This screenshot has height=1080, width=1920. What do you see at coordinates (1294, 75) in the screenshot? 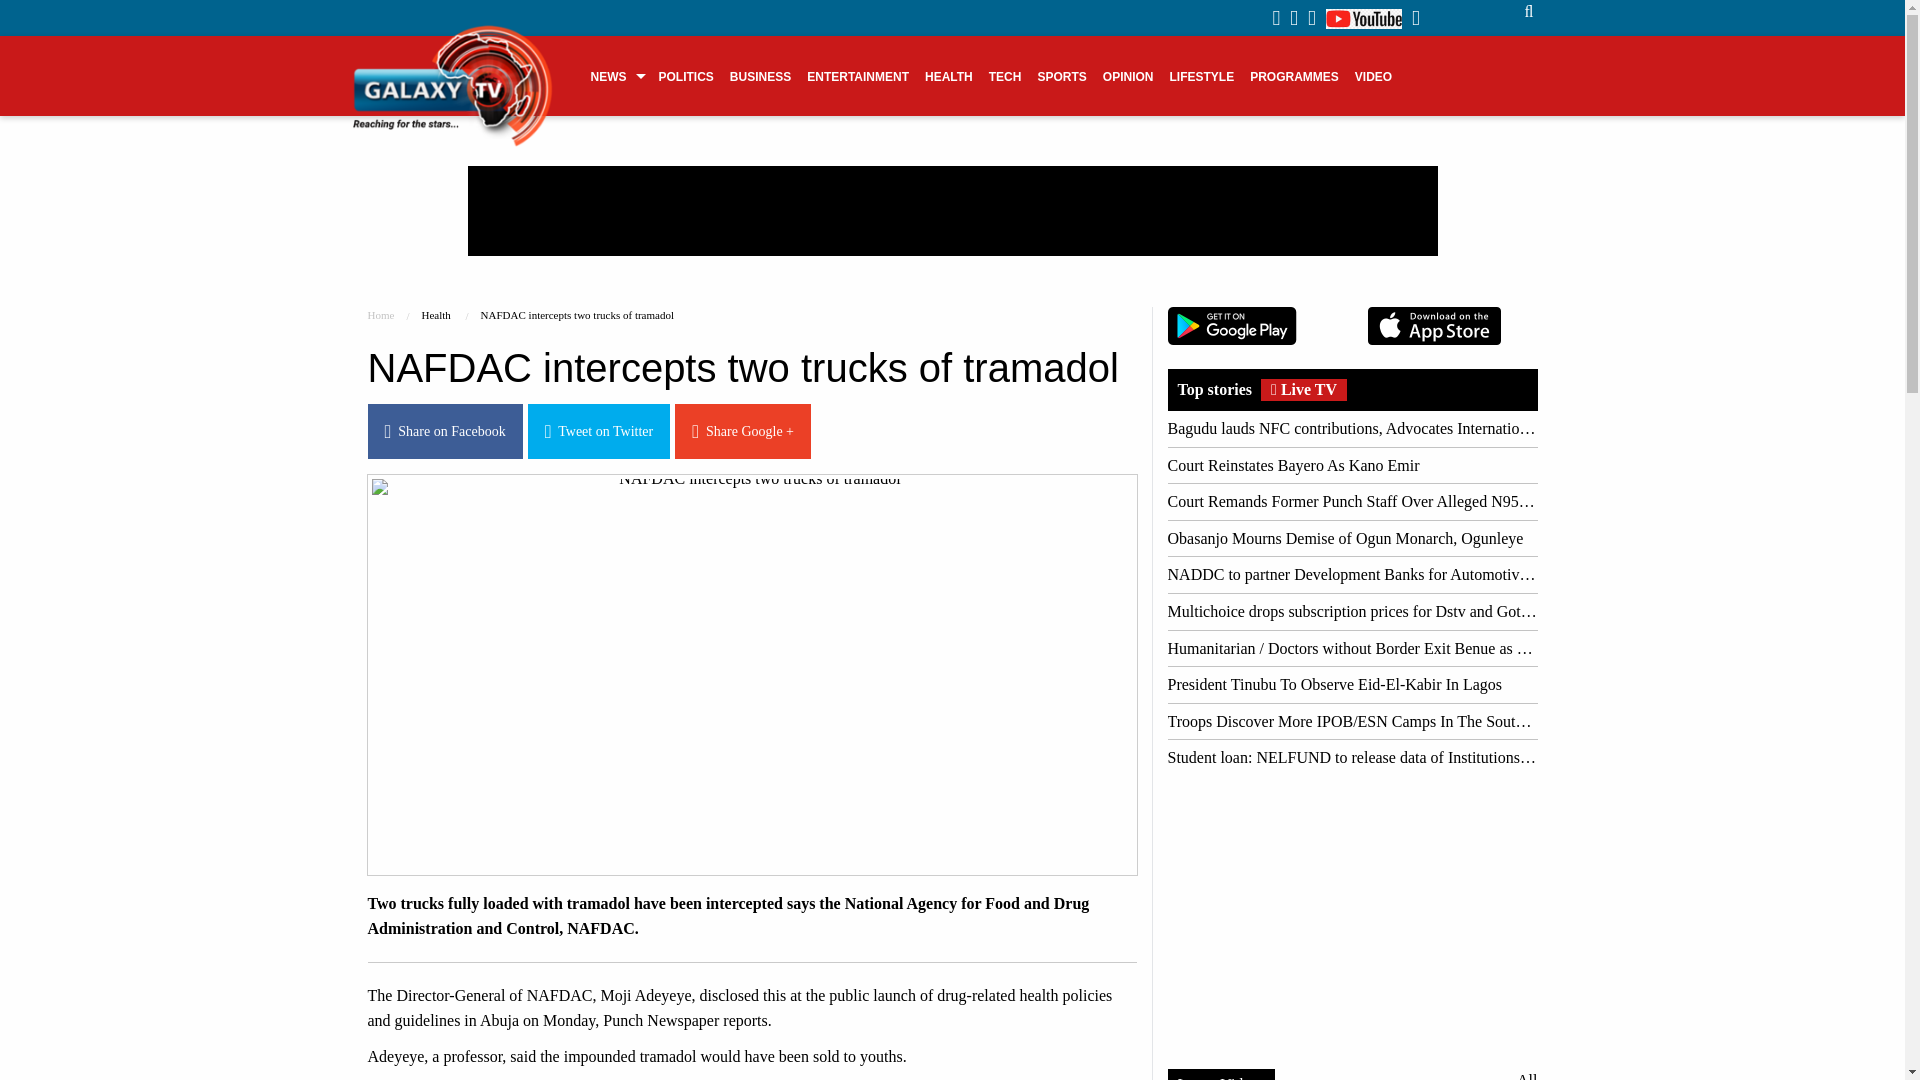
I see `PROGRAMMES` at bounding box center [1294, 75].